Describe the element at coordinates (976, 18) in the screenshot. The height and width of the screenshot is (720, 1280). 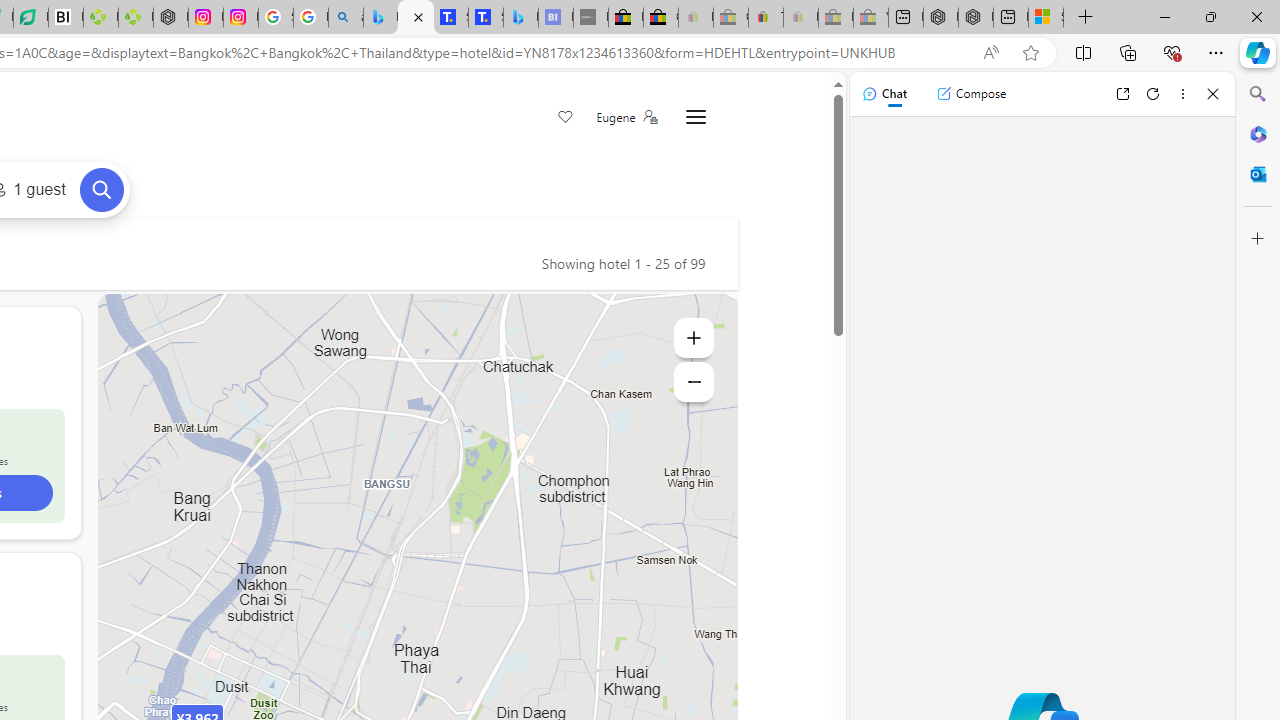
I see `Nordace - Summer Adventures 2024` at that location.